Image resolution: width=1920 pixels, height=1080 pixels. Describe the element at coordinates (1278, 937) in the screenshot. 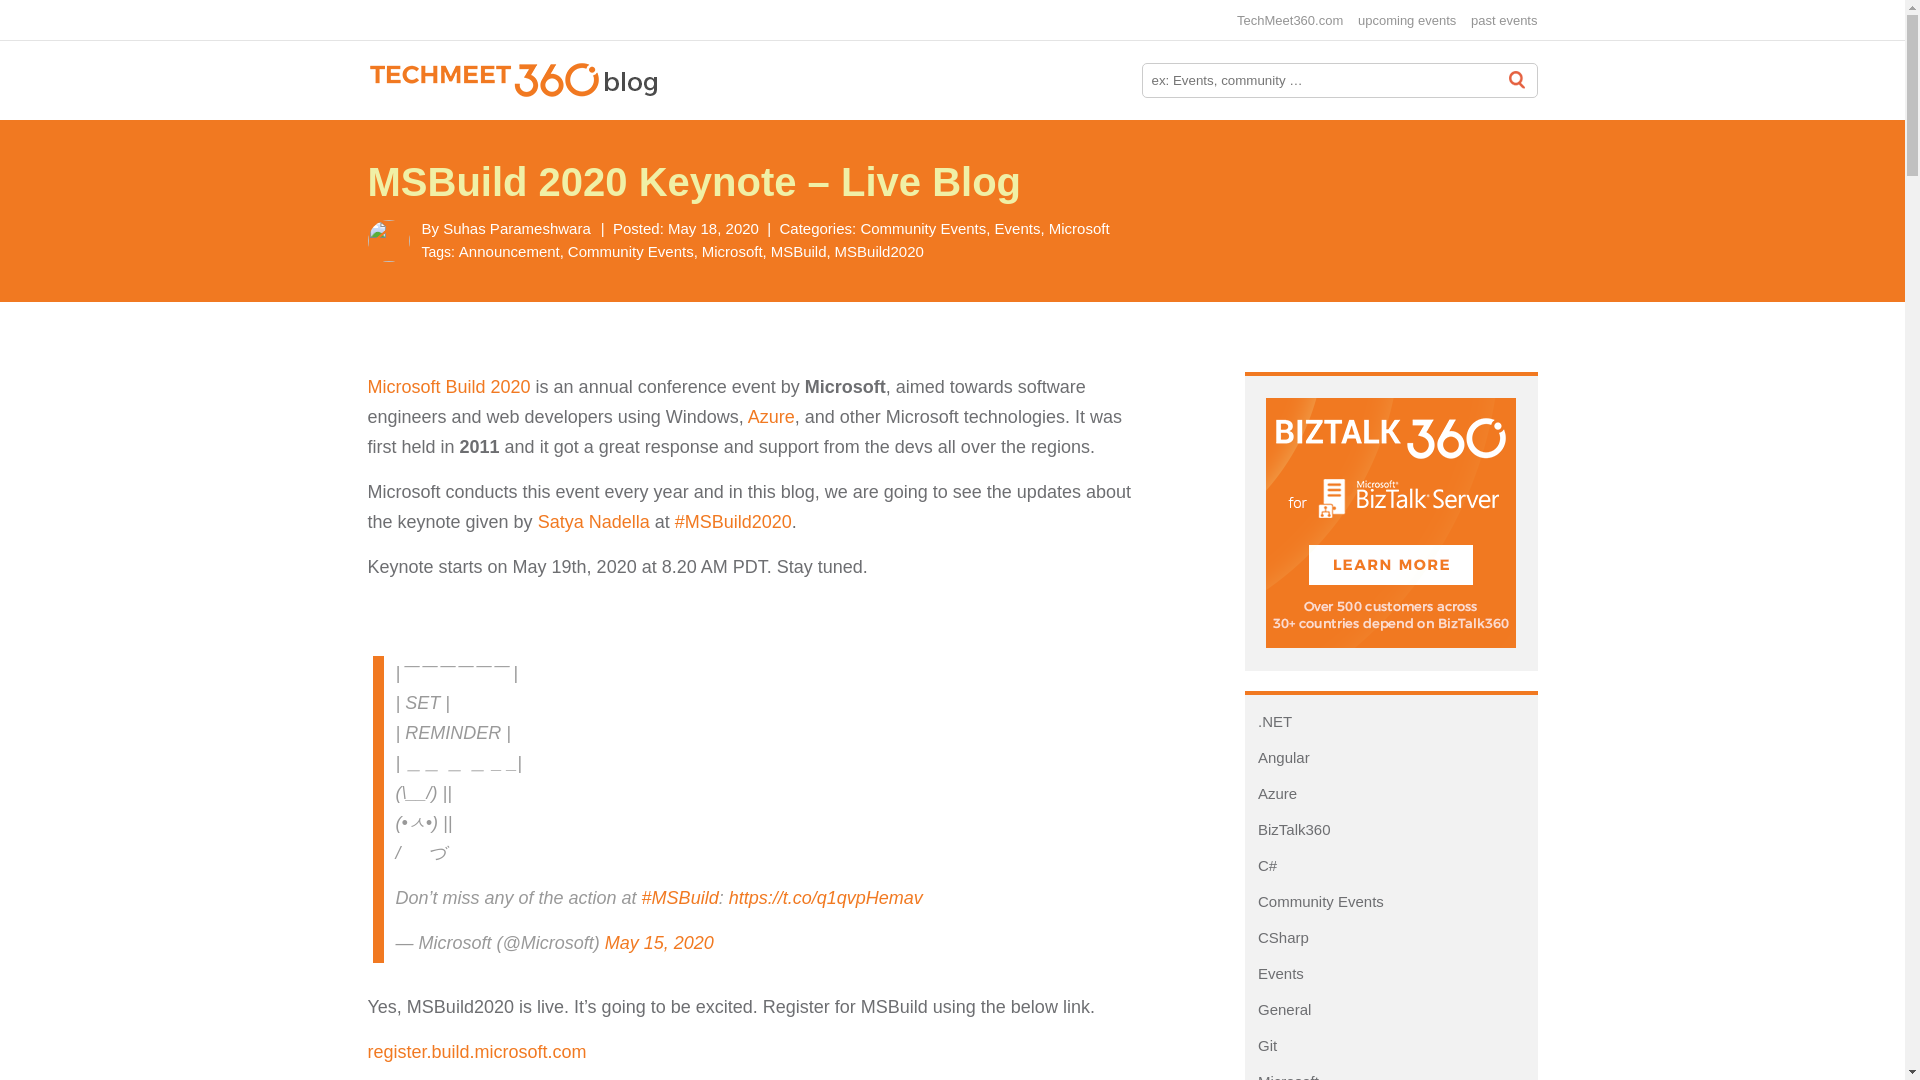

I see `CSharp` at that location.